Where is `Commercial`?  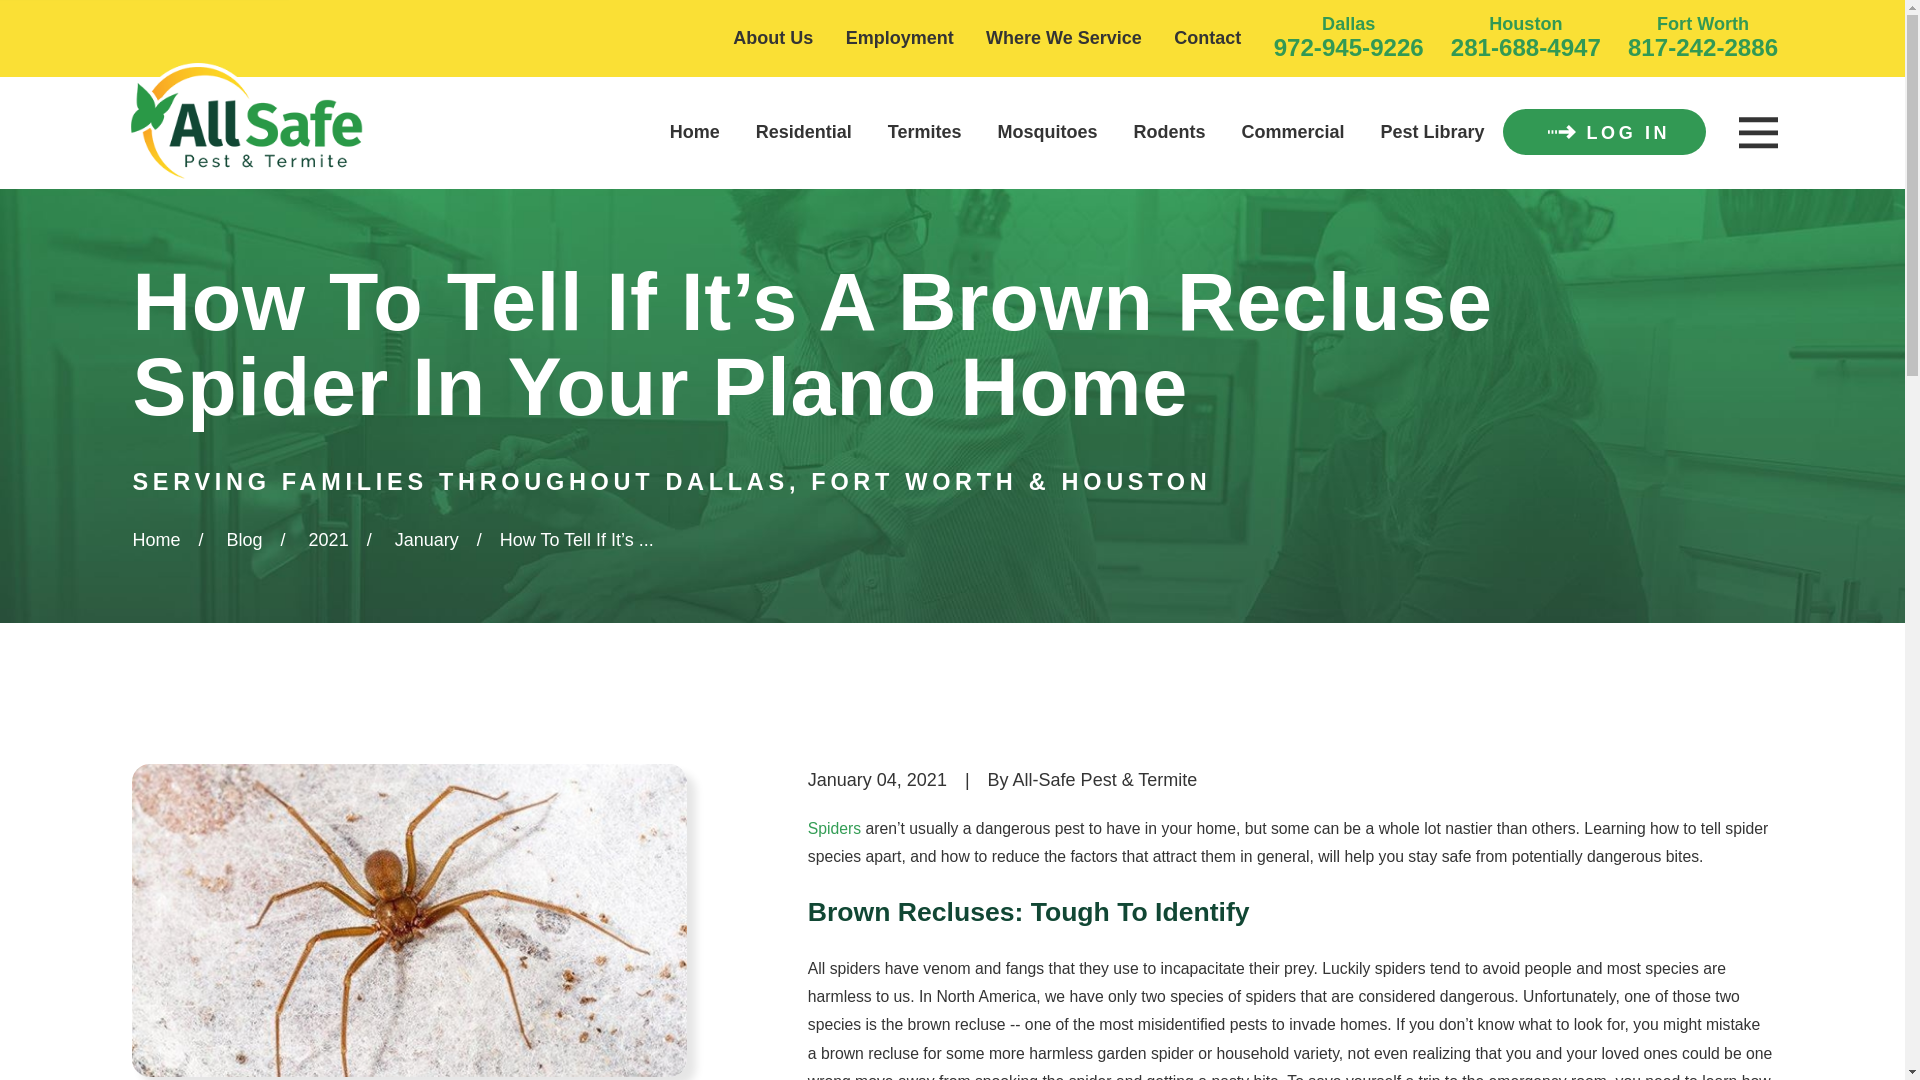 Commercial is located at coordinates (1294, 132).